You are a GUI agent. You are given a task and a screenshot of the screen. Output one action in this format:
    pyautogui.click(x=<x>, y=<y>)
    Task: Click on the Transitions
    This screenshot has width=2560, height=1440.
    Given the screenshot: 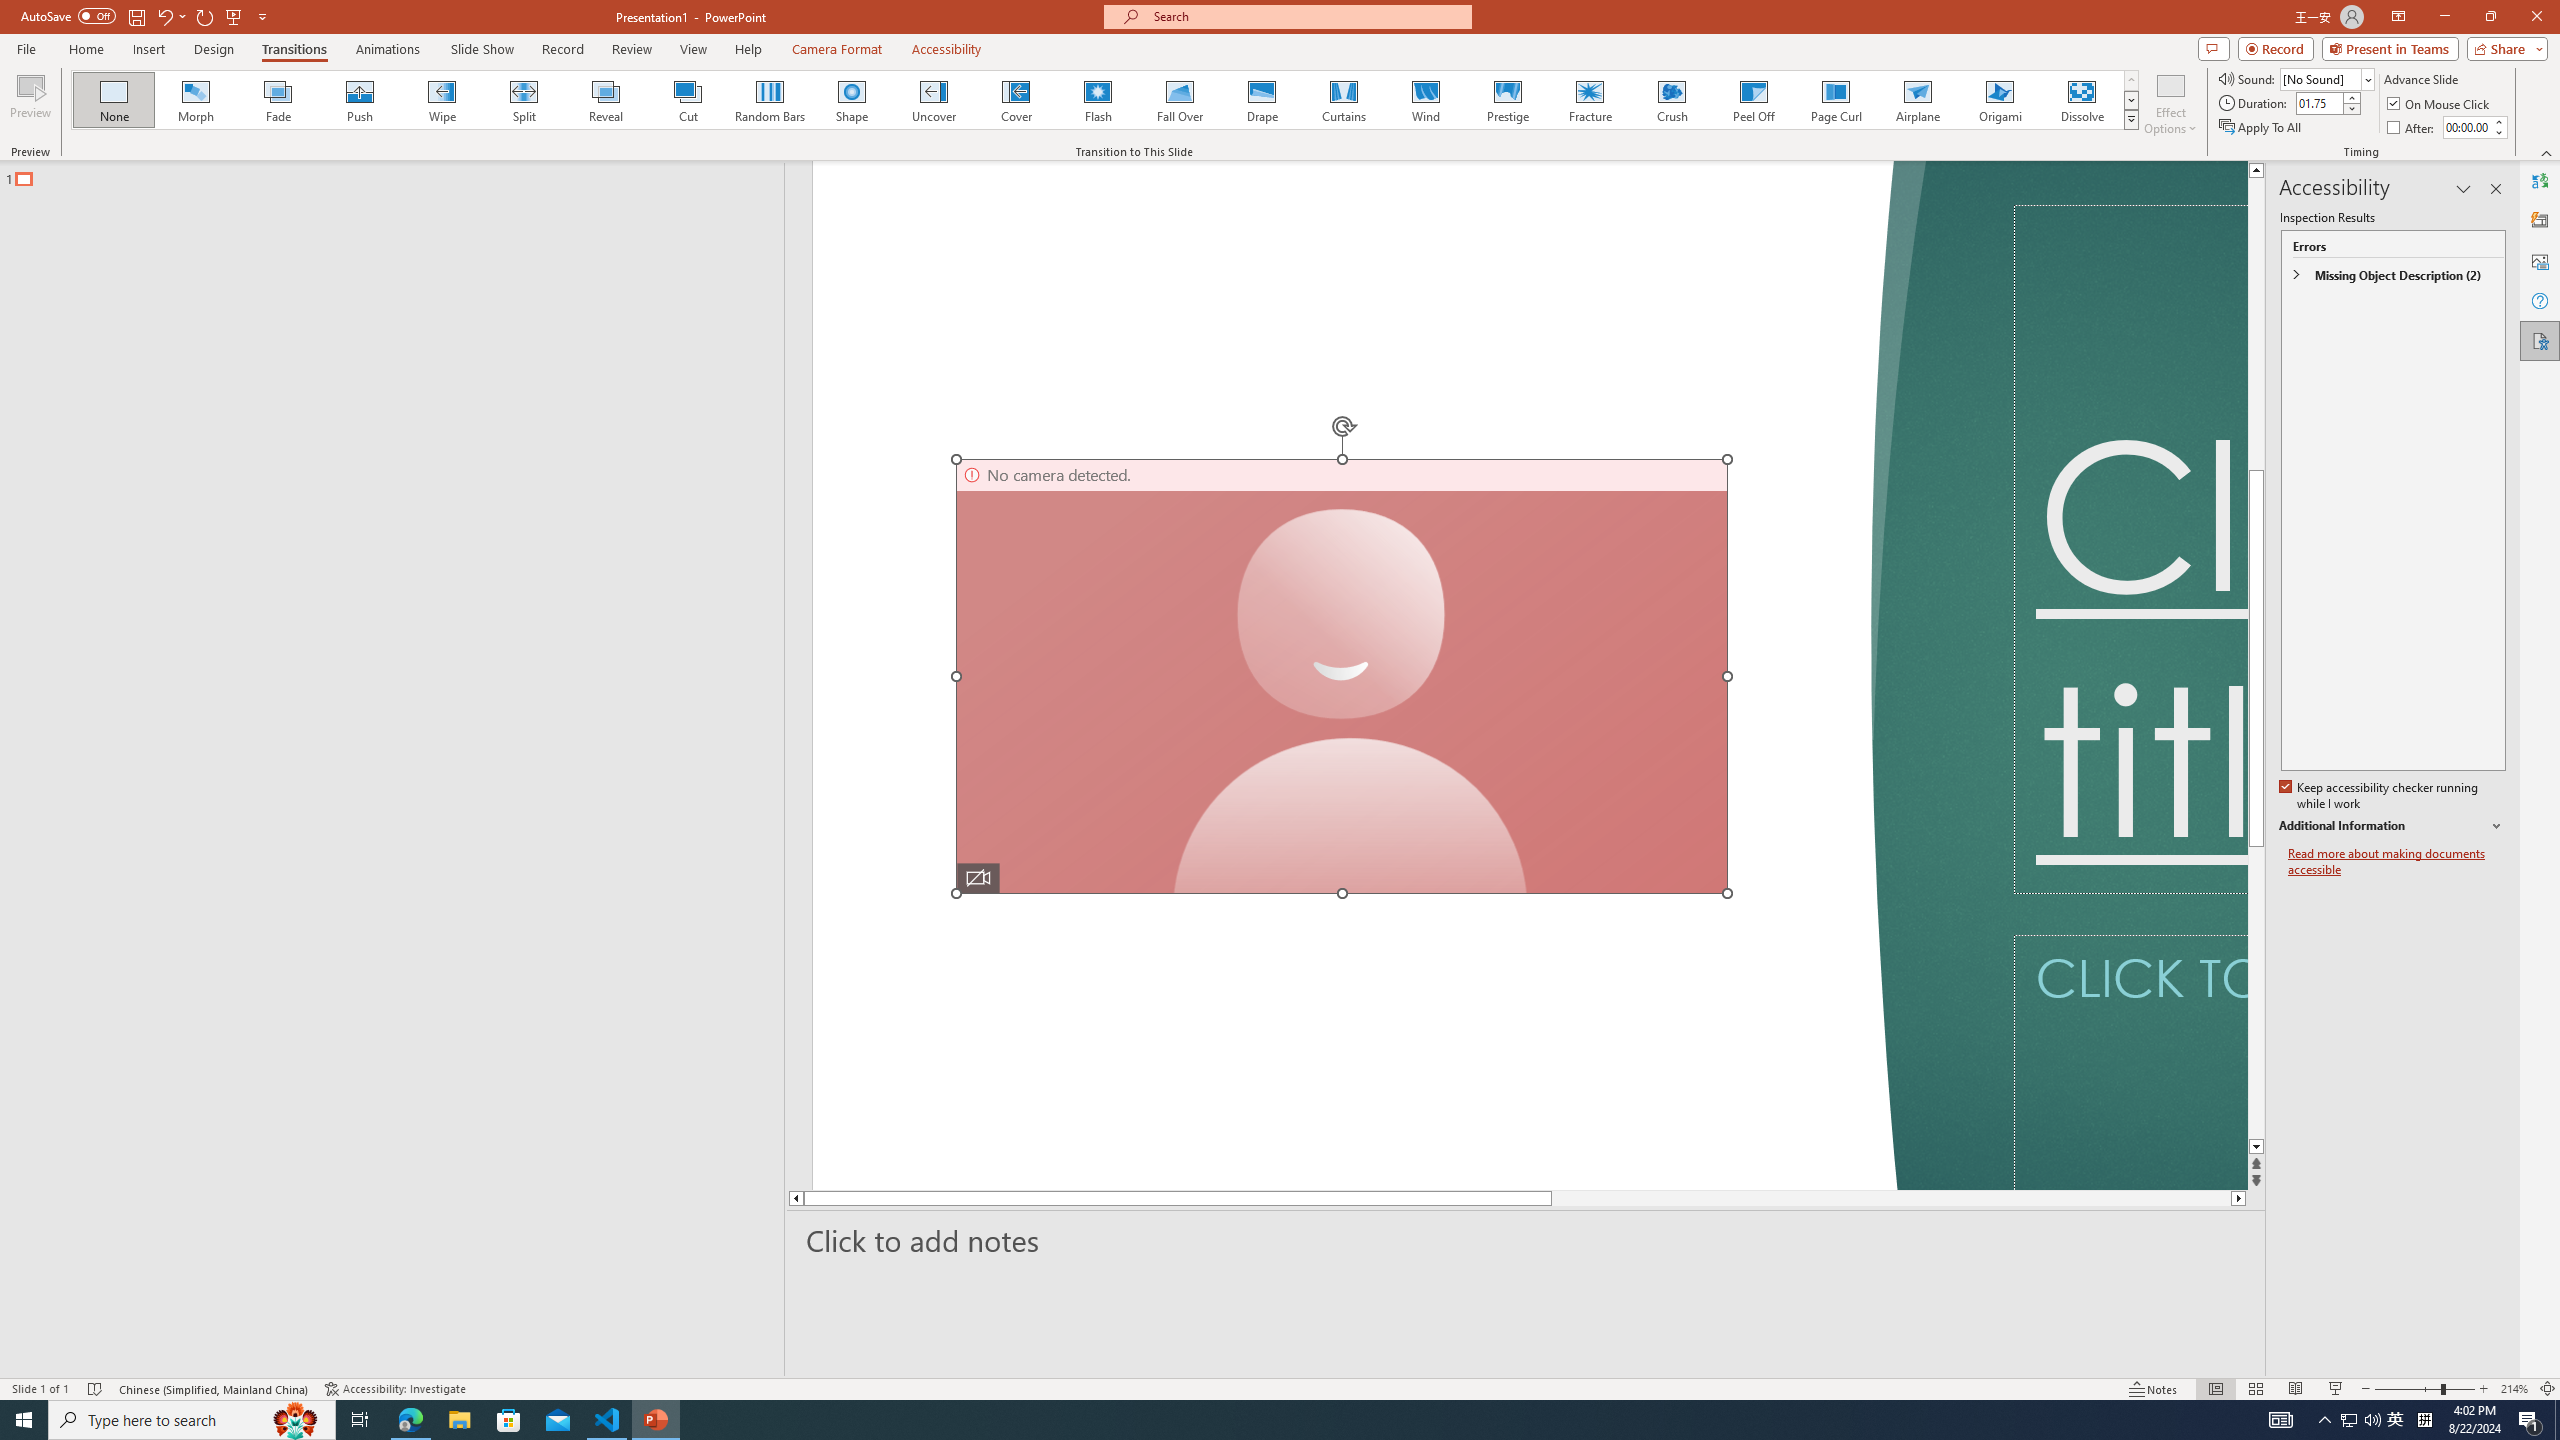 What is the action you would take?
    pyautogui.click(x=294, y=49)
    